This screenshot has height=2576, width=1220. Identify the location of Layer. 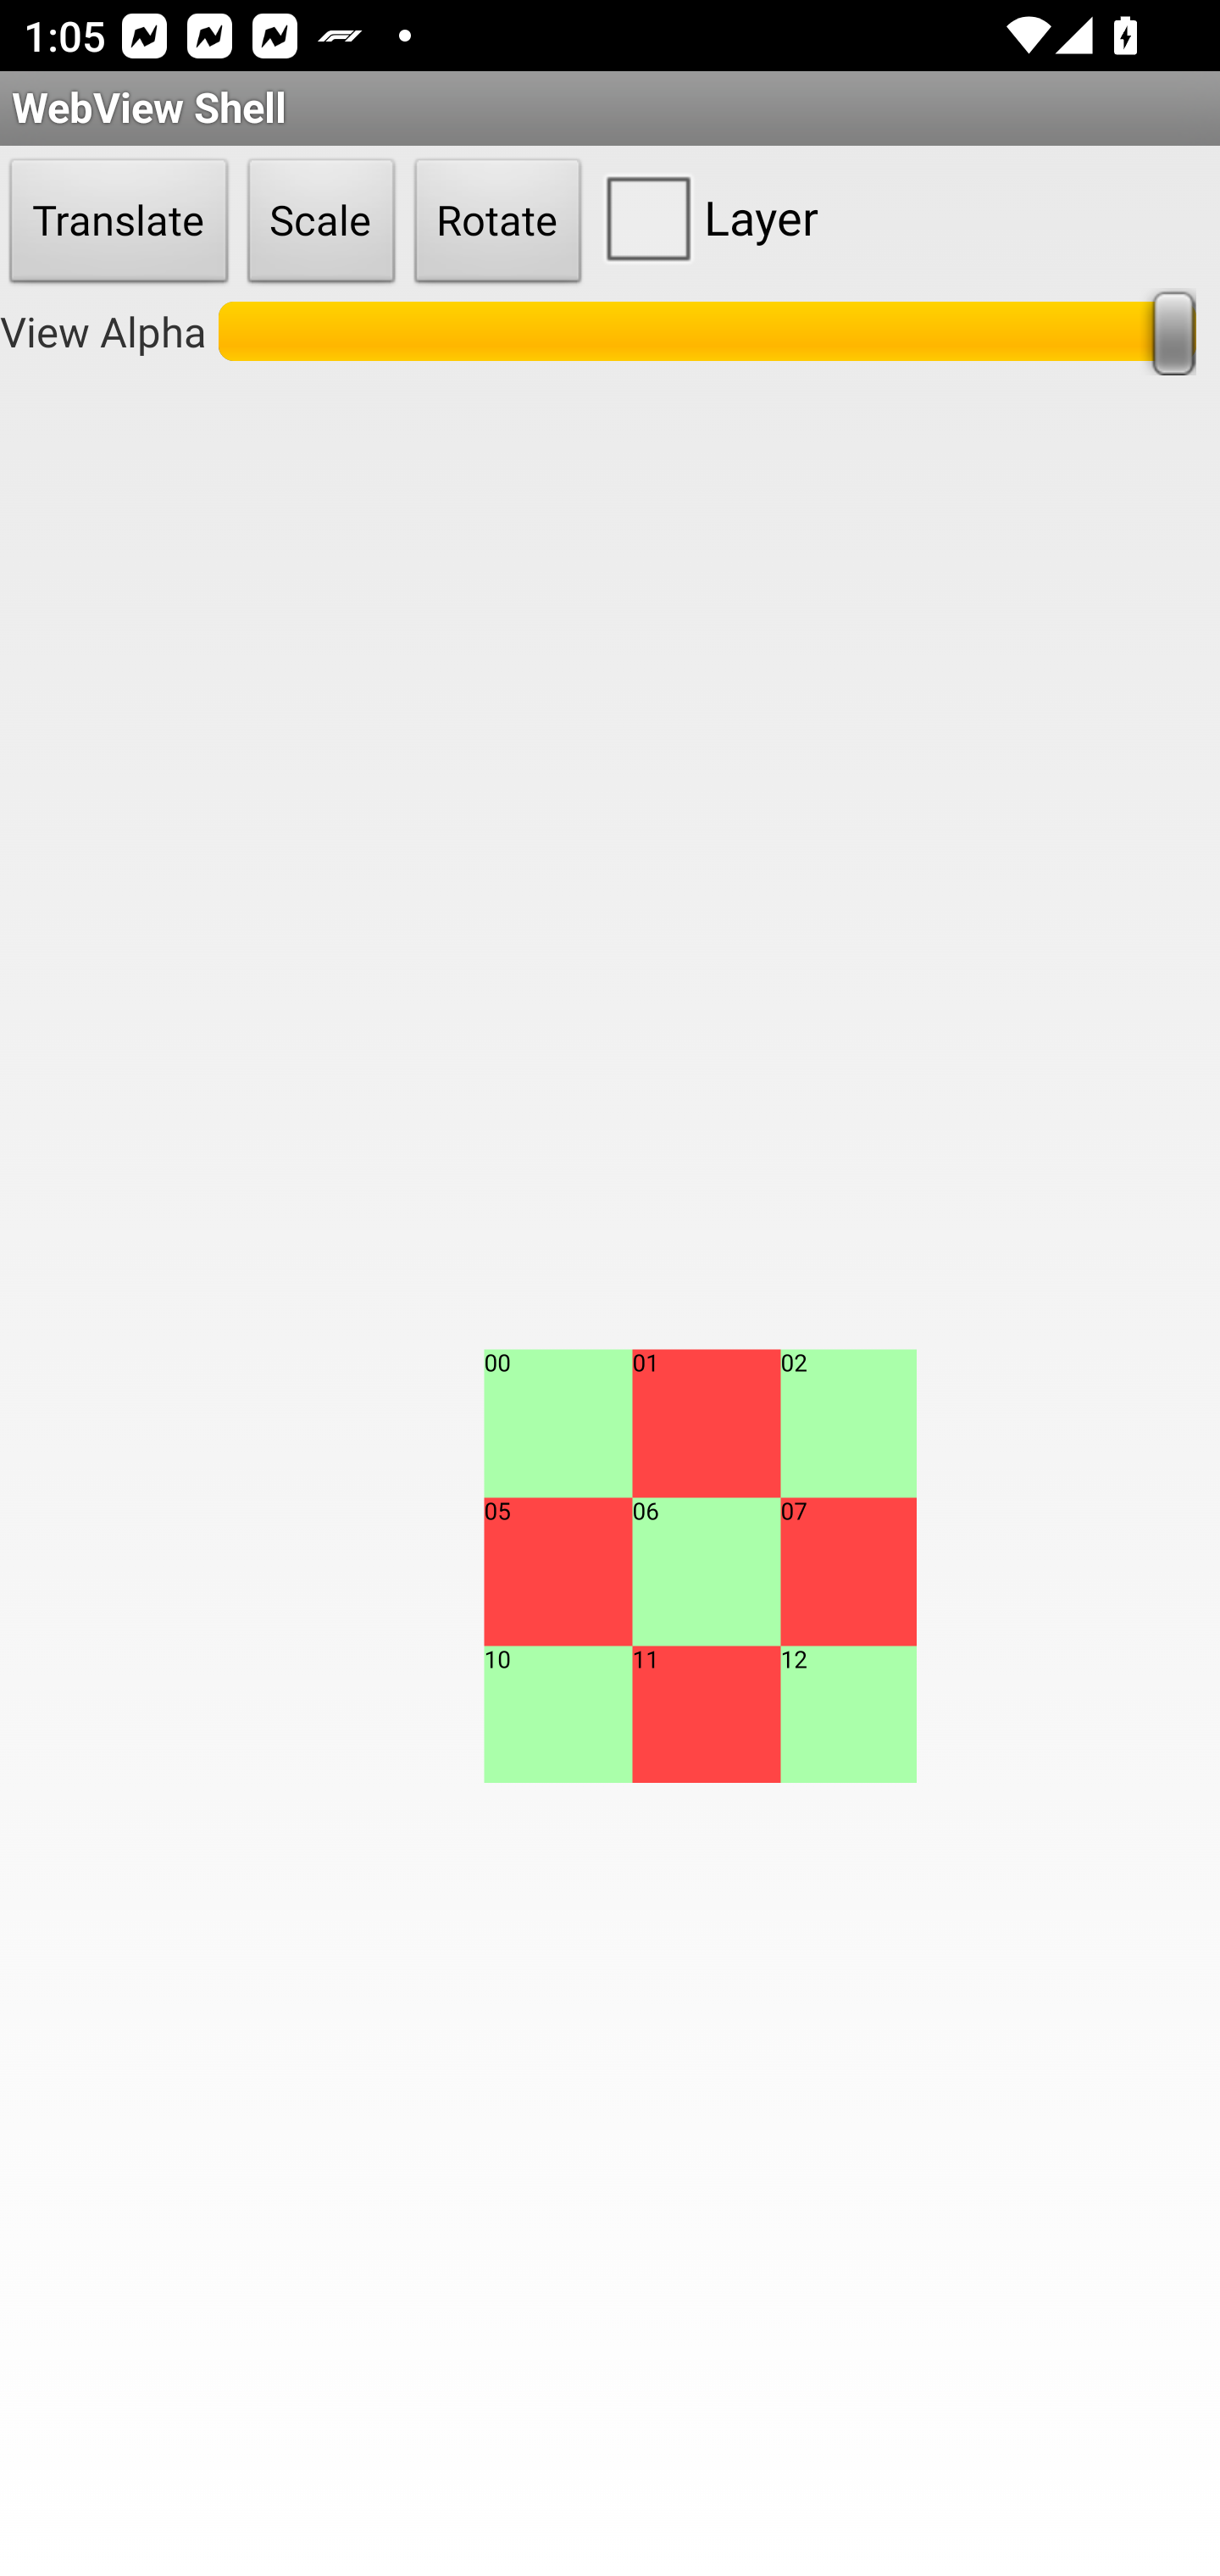
(705, 217).